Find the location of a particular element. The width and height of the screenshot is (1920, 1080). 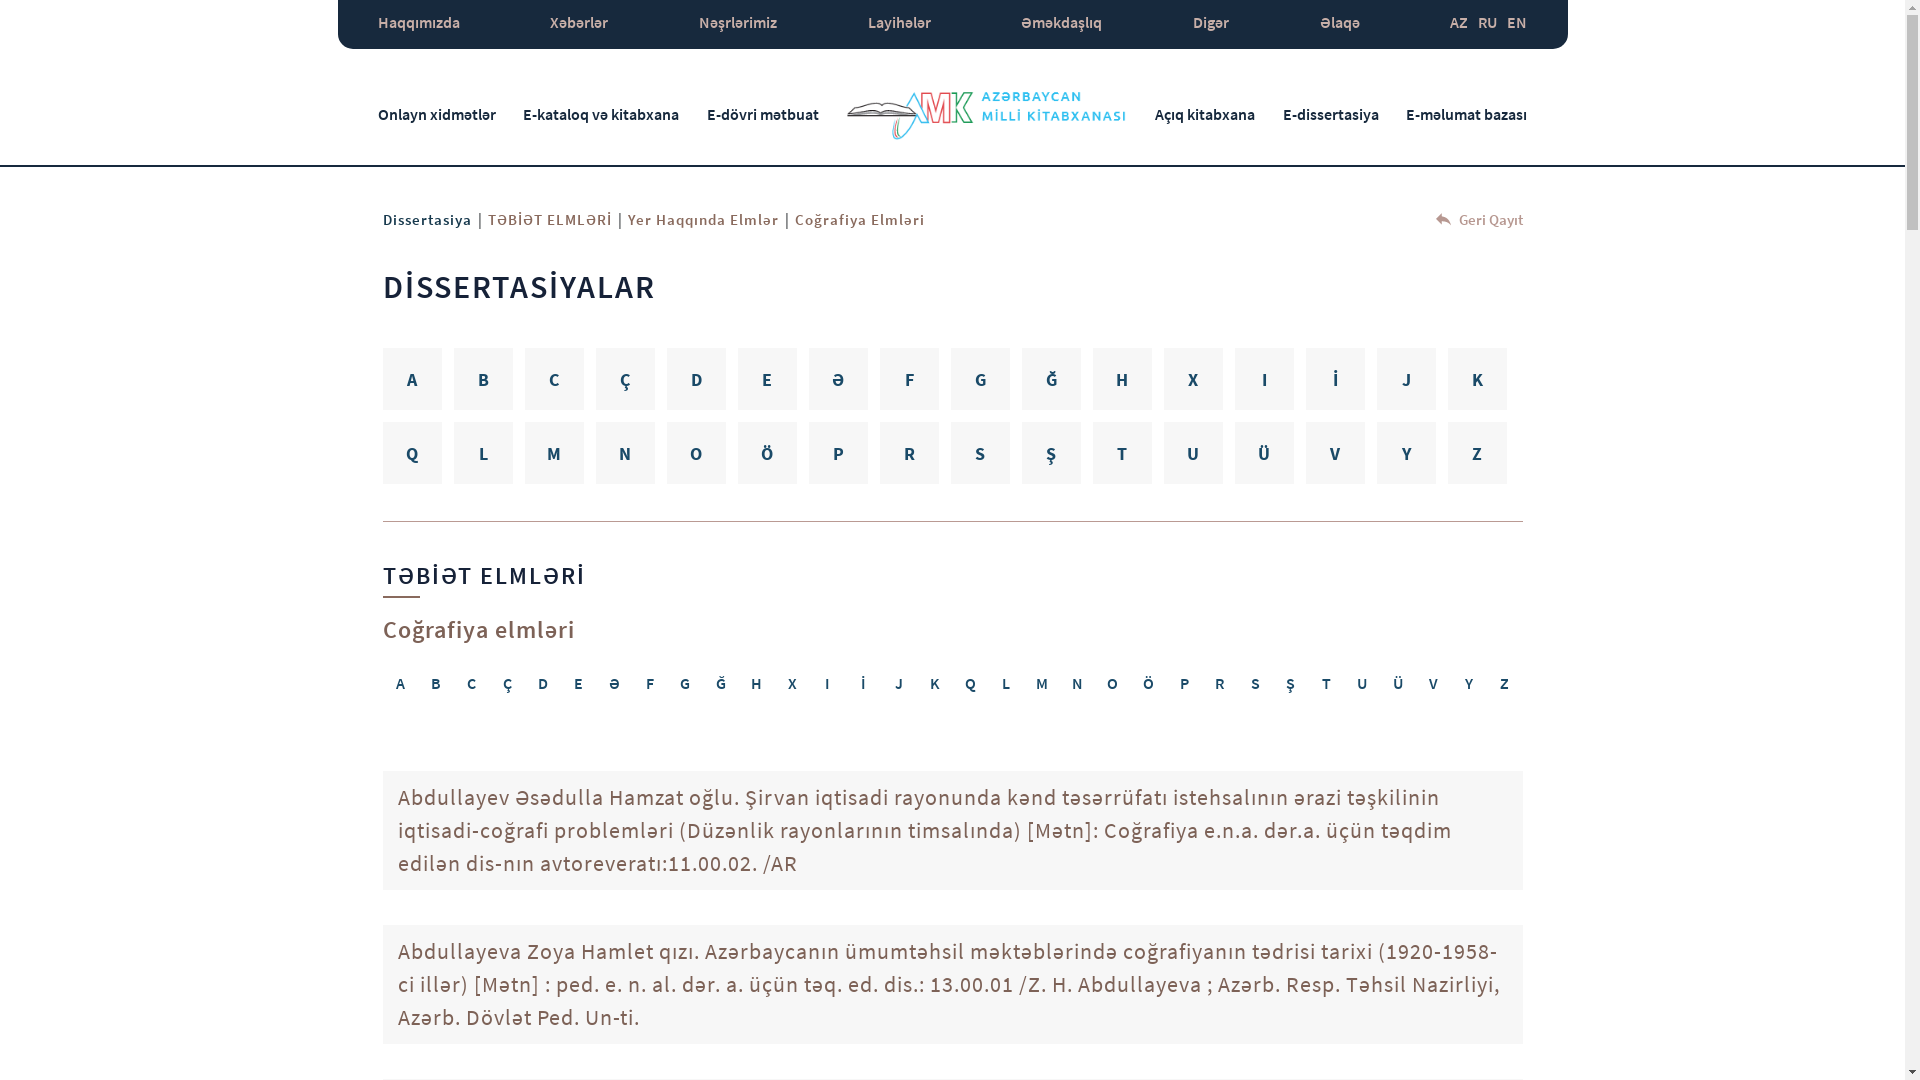

N is located at coordinates (1077, 683).